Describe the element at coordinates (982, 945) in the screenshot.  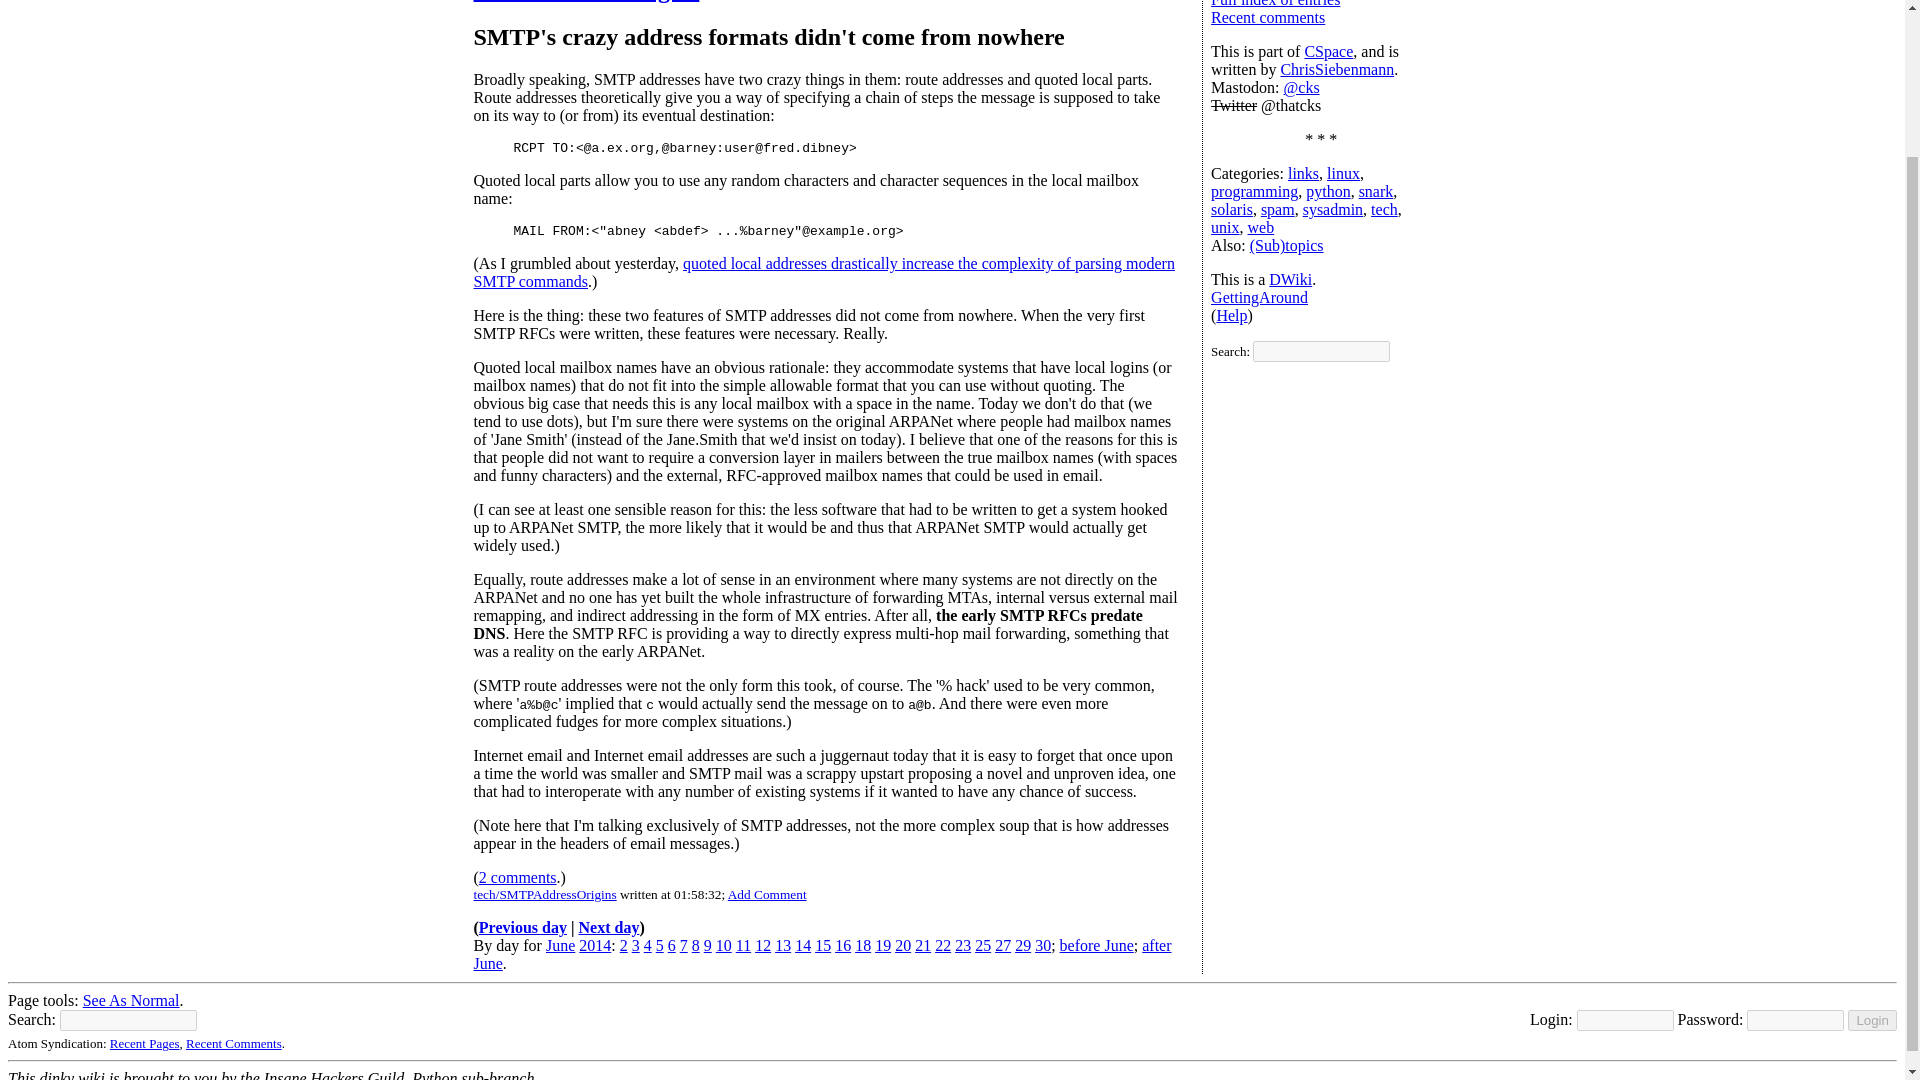
I see `25` at that location.